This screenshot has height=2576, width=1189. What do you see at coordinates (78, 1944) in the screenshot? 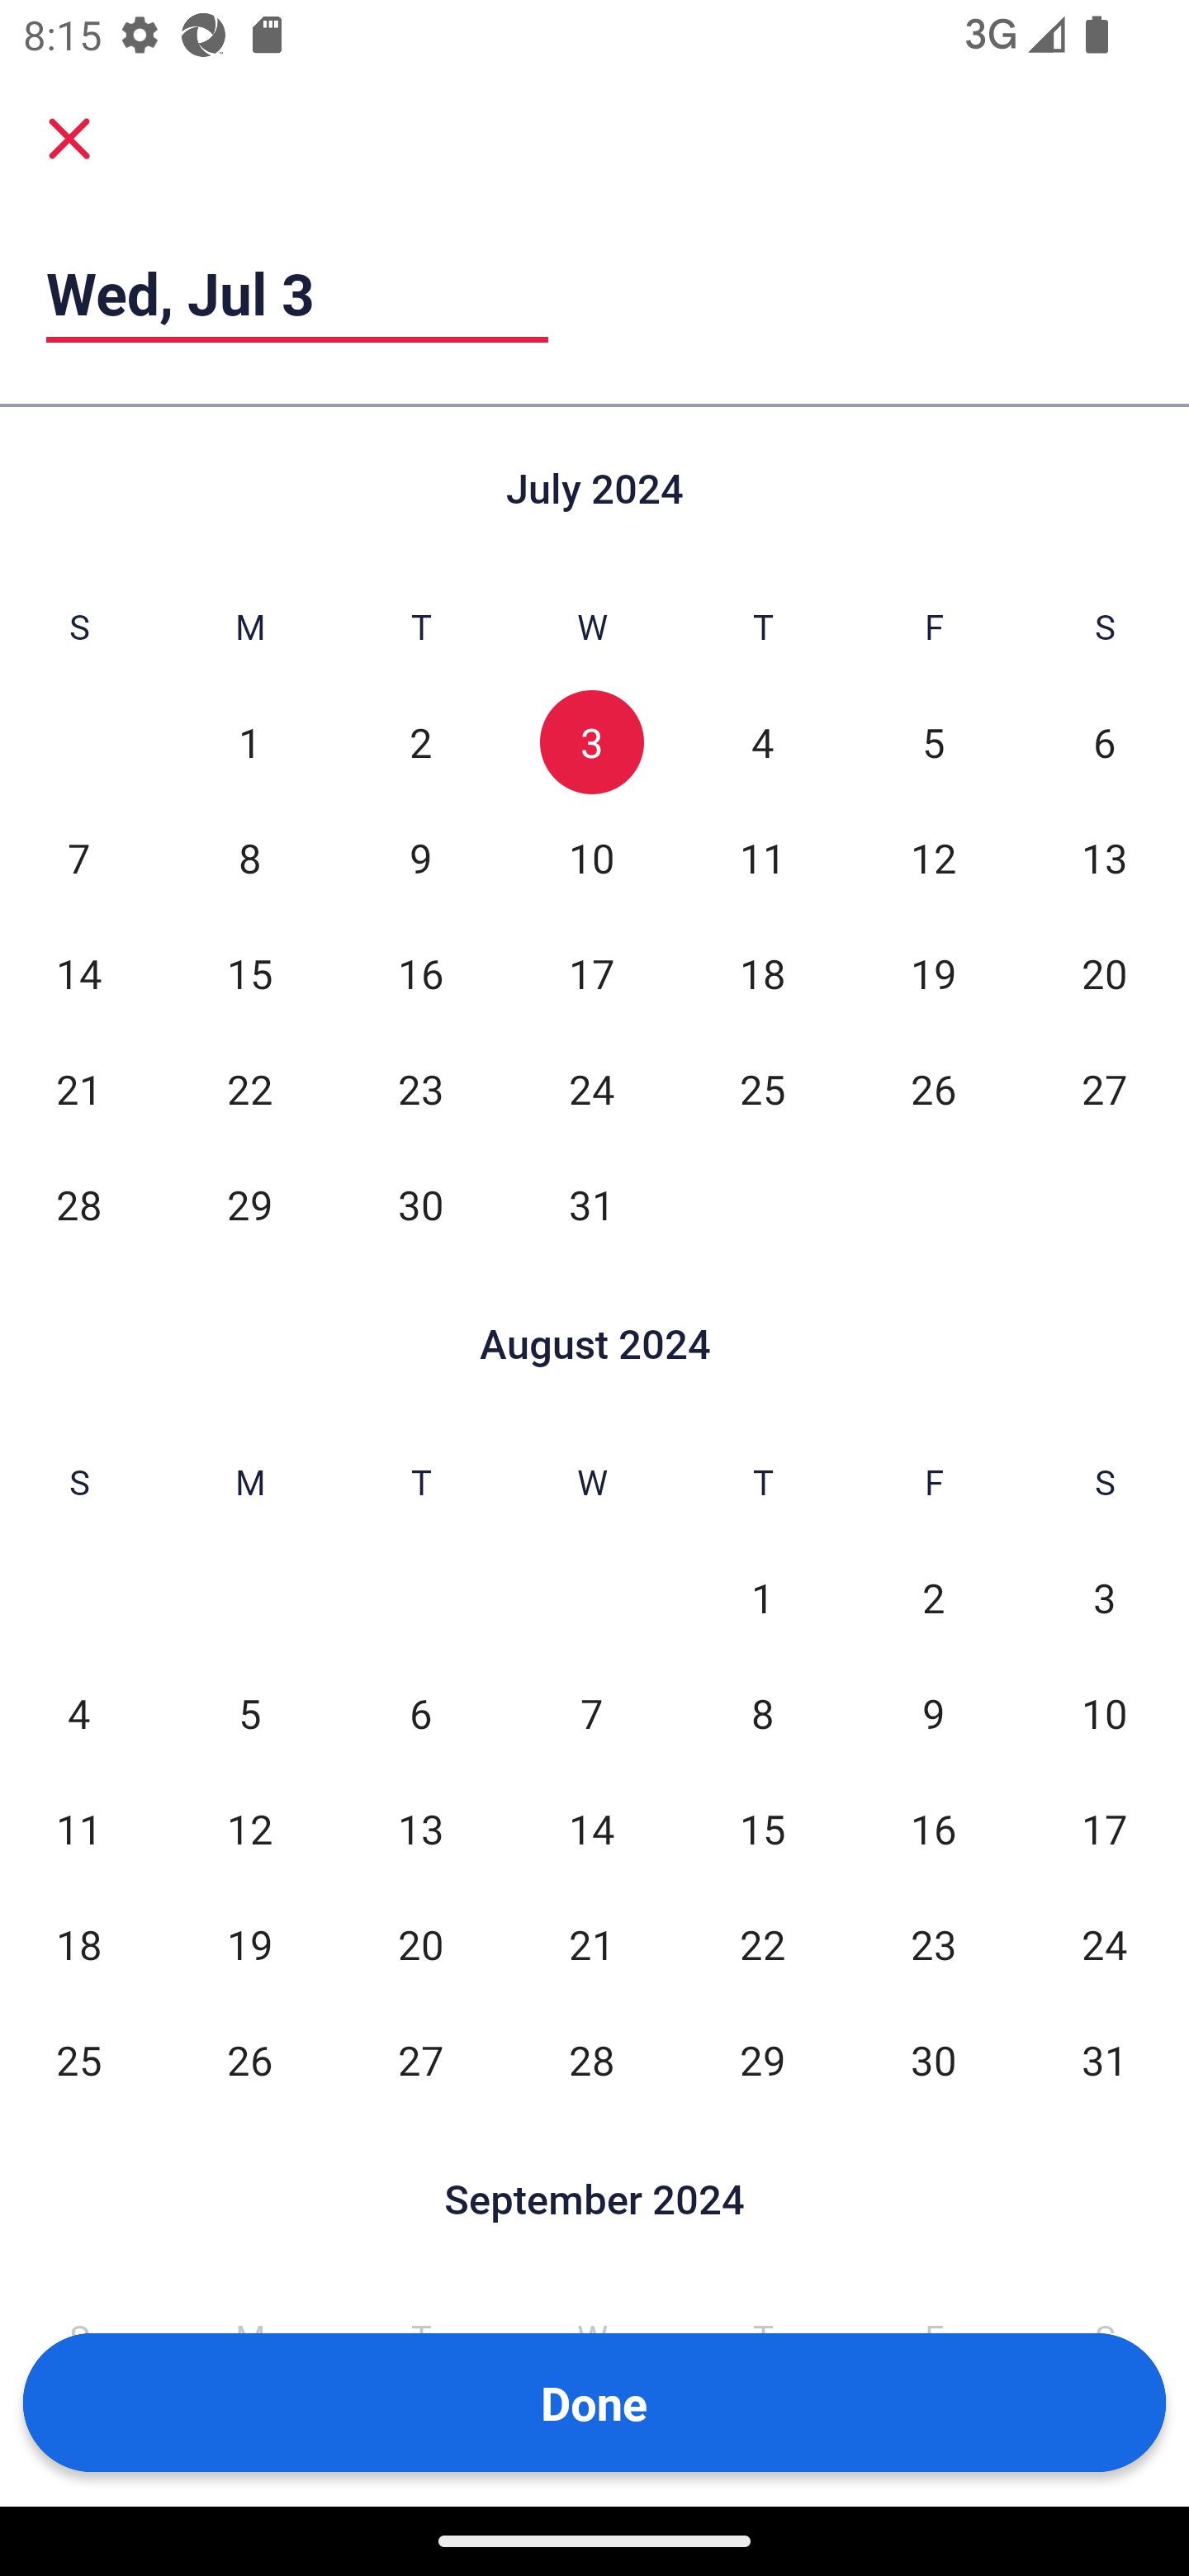
I see `18 Sun, Aug 18, Not Selected` at bounding box center [78, 1944].